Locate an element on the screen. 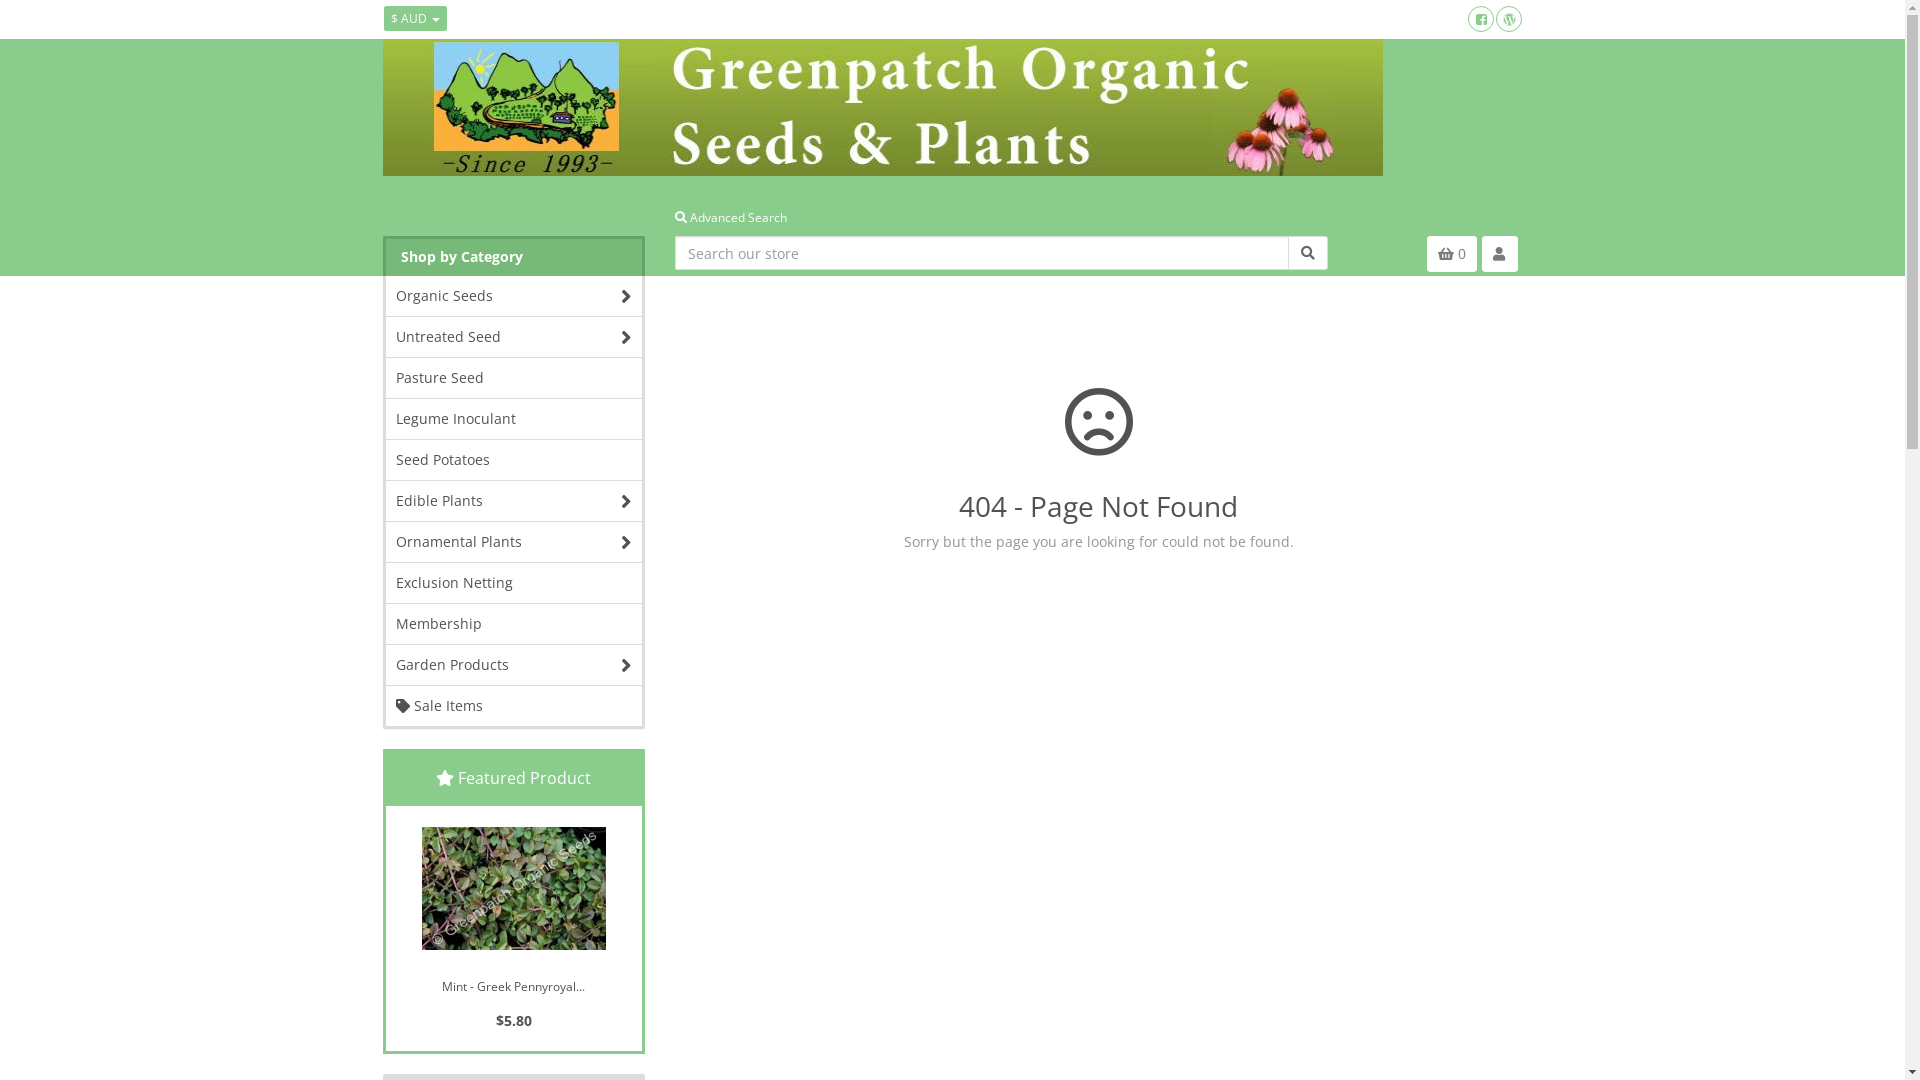 This screenshot has width=1920, height=1080. 0 is located at coordinates (1451, 254).